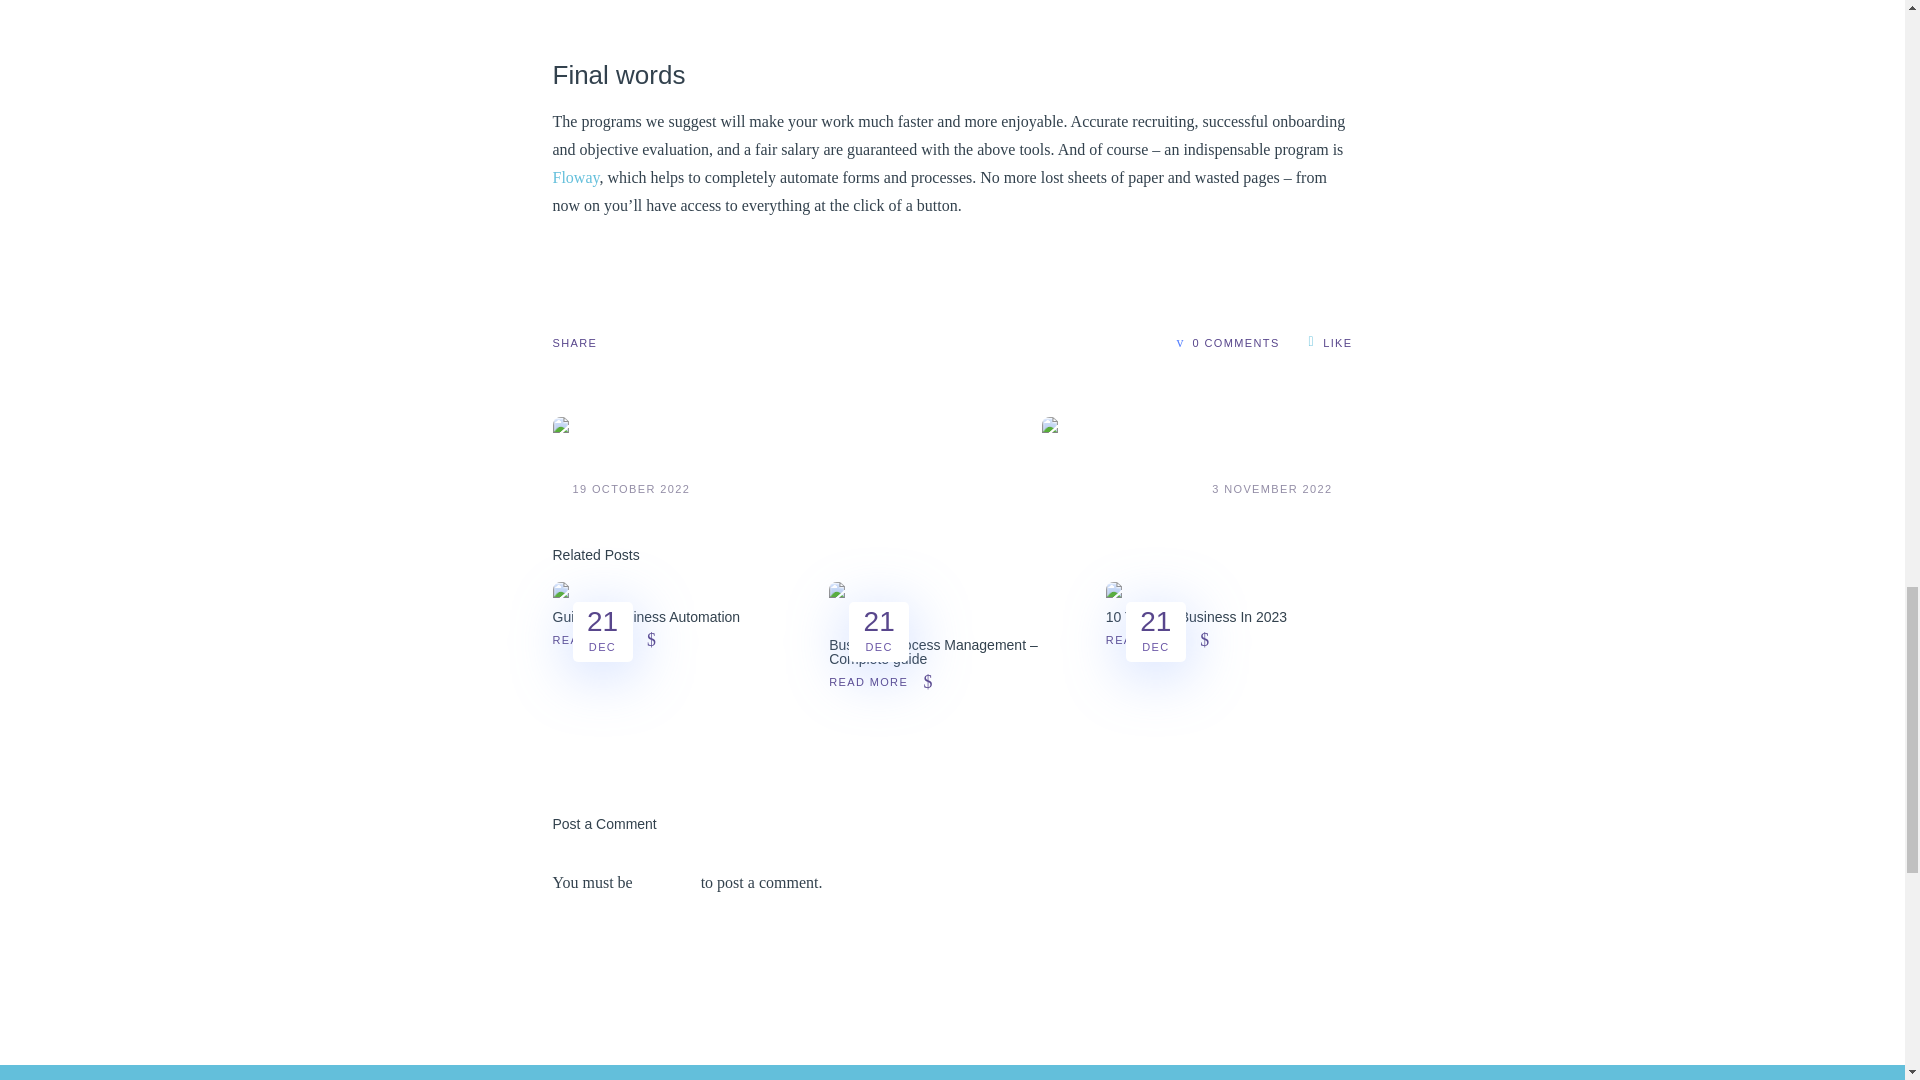  I want to click on 10 Tips For Business In 2023, so click(1210, 595).